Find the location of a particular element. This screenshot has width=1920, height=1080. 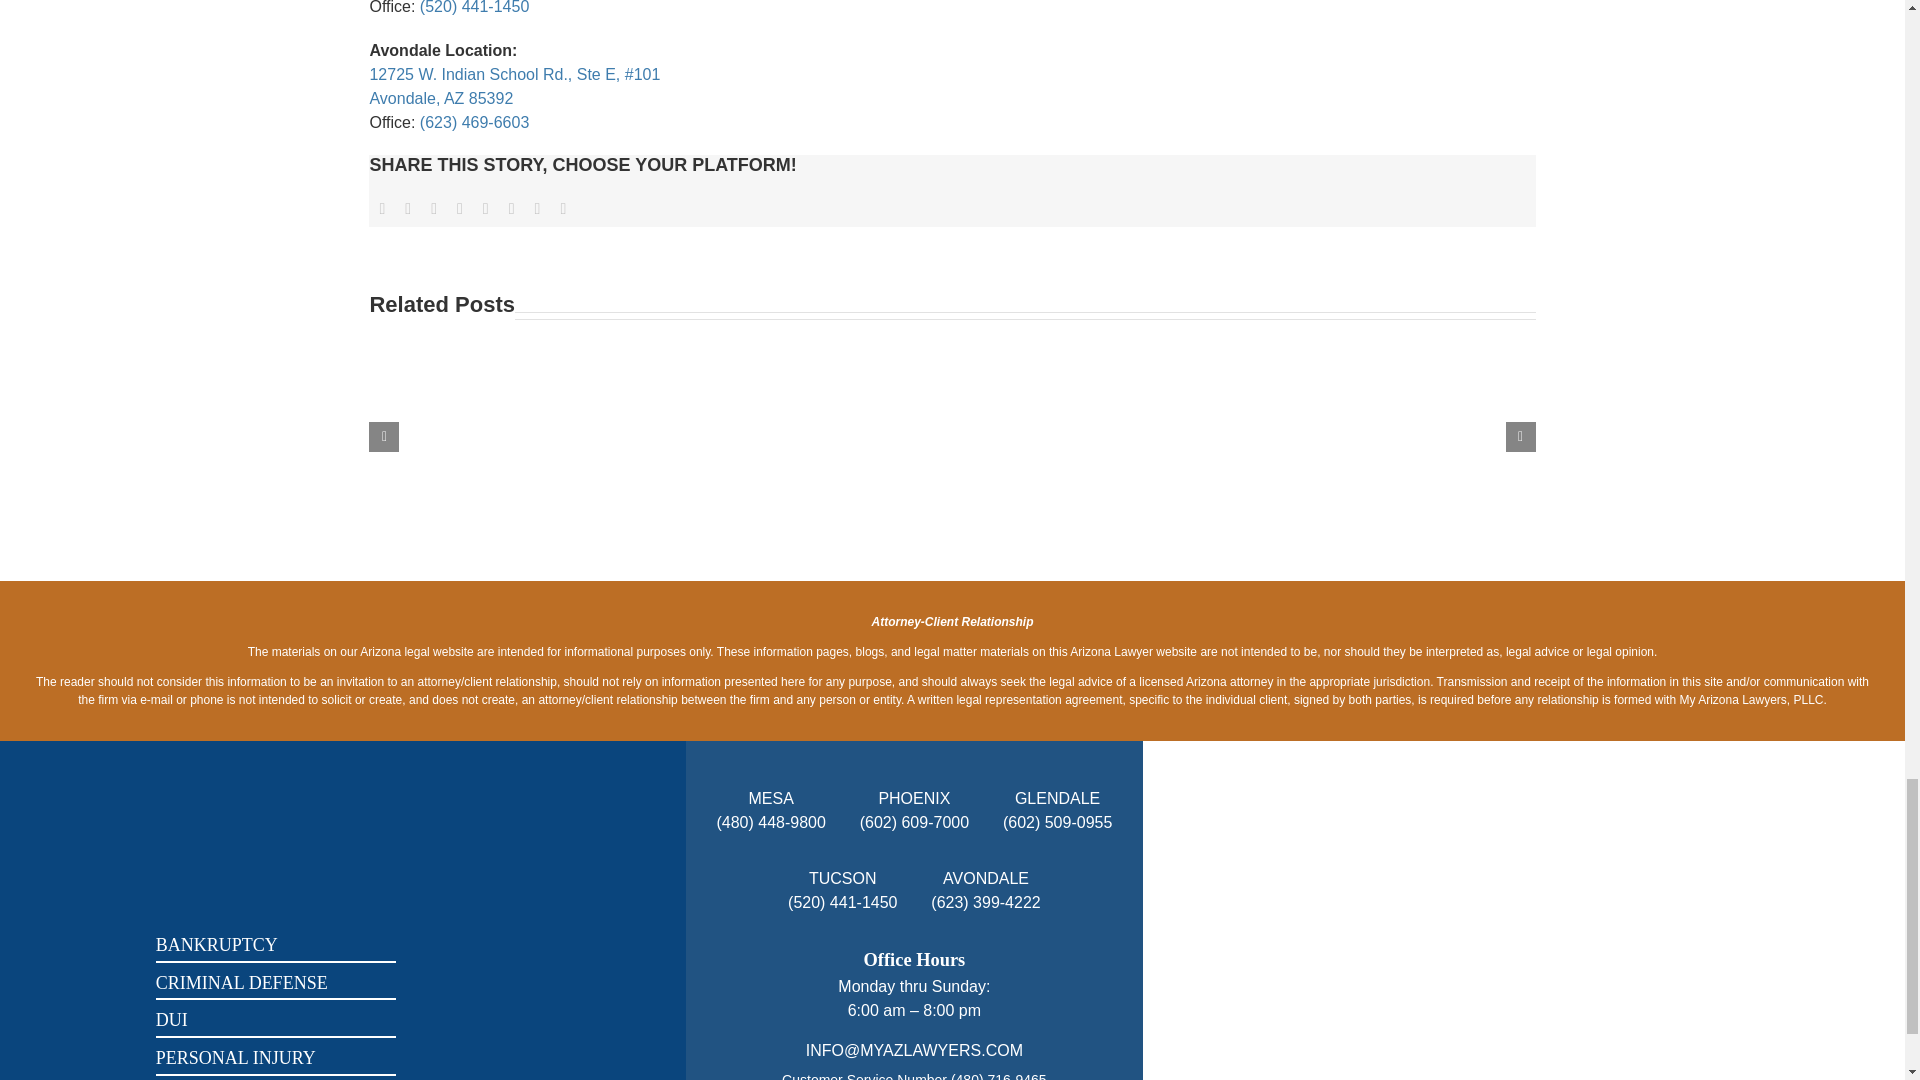

Tumblr is located at coordinates (486, 208).